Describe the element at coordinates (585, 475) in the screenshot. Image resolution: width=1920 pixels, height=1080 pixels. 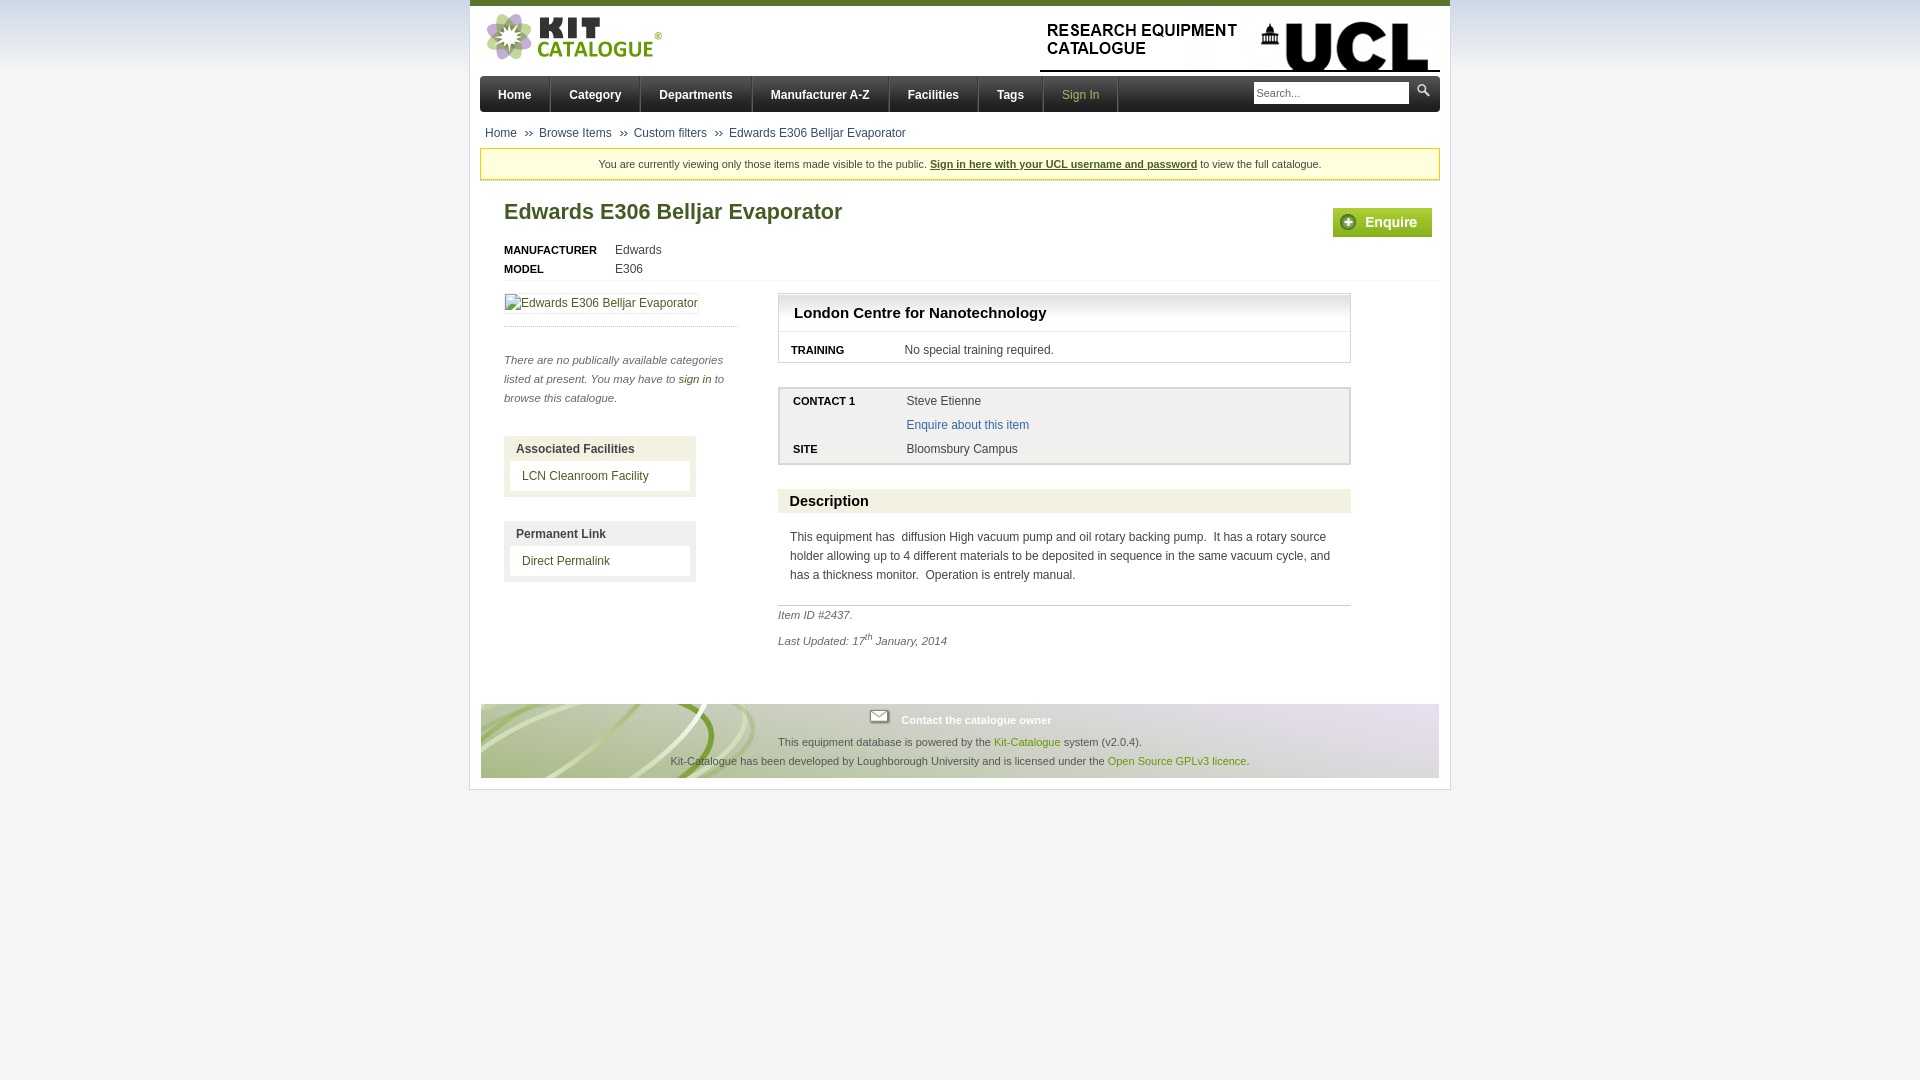
I see `LCN Cleanroom Facility` at that location.